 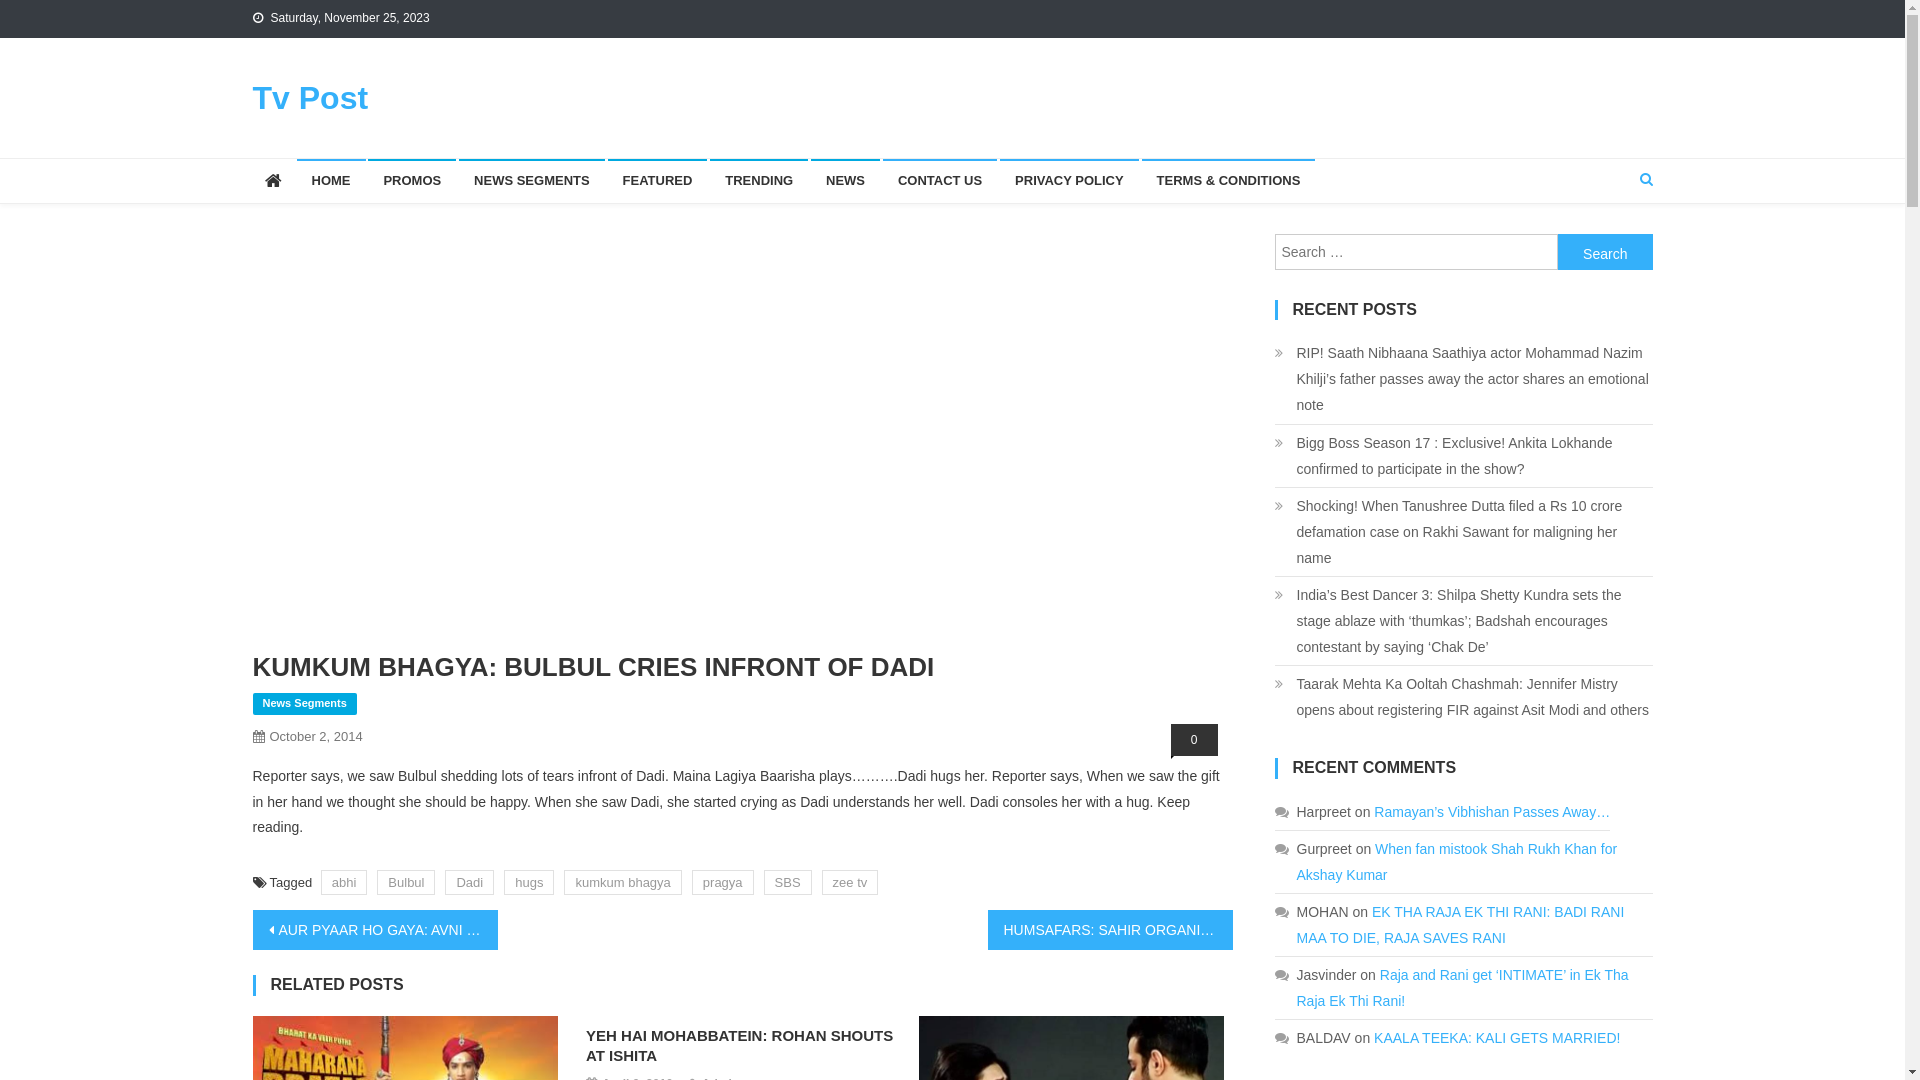 What do you see at coordinates (940, 181) in the screenshot?
I see `CONTACT US` at bounding box center [940, 181].